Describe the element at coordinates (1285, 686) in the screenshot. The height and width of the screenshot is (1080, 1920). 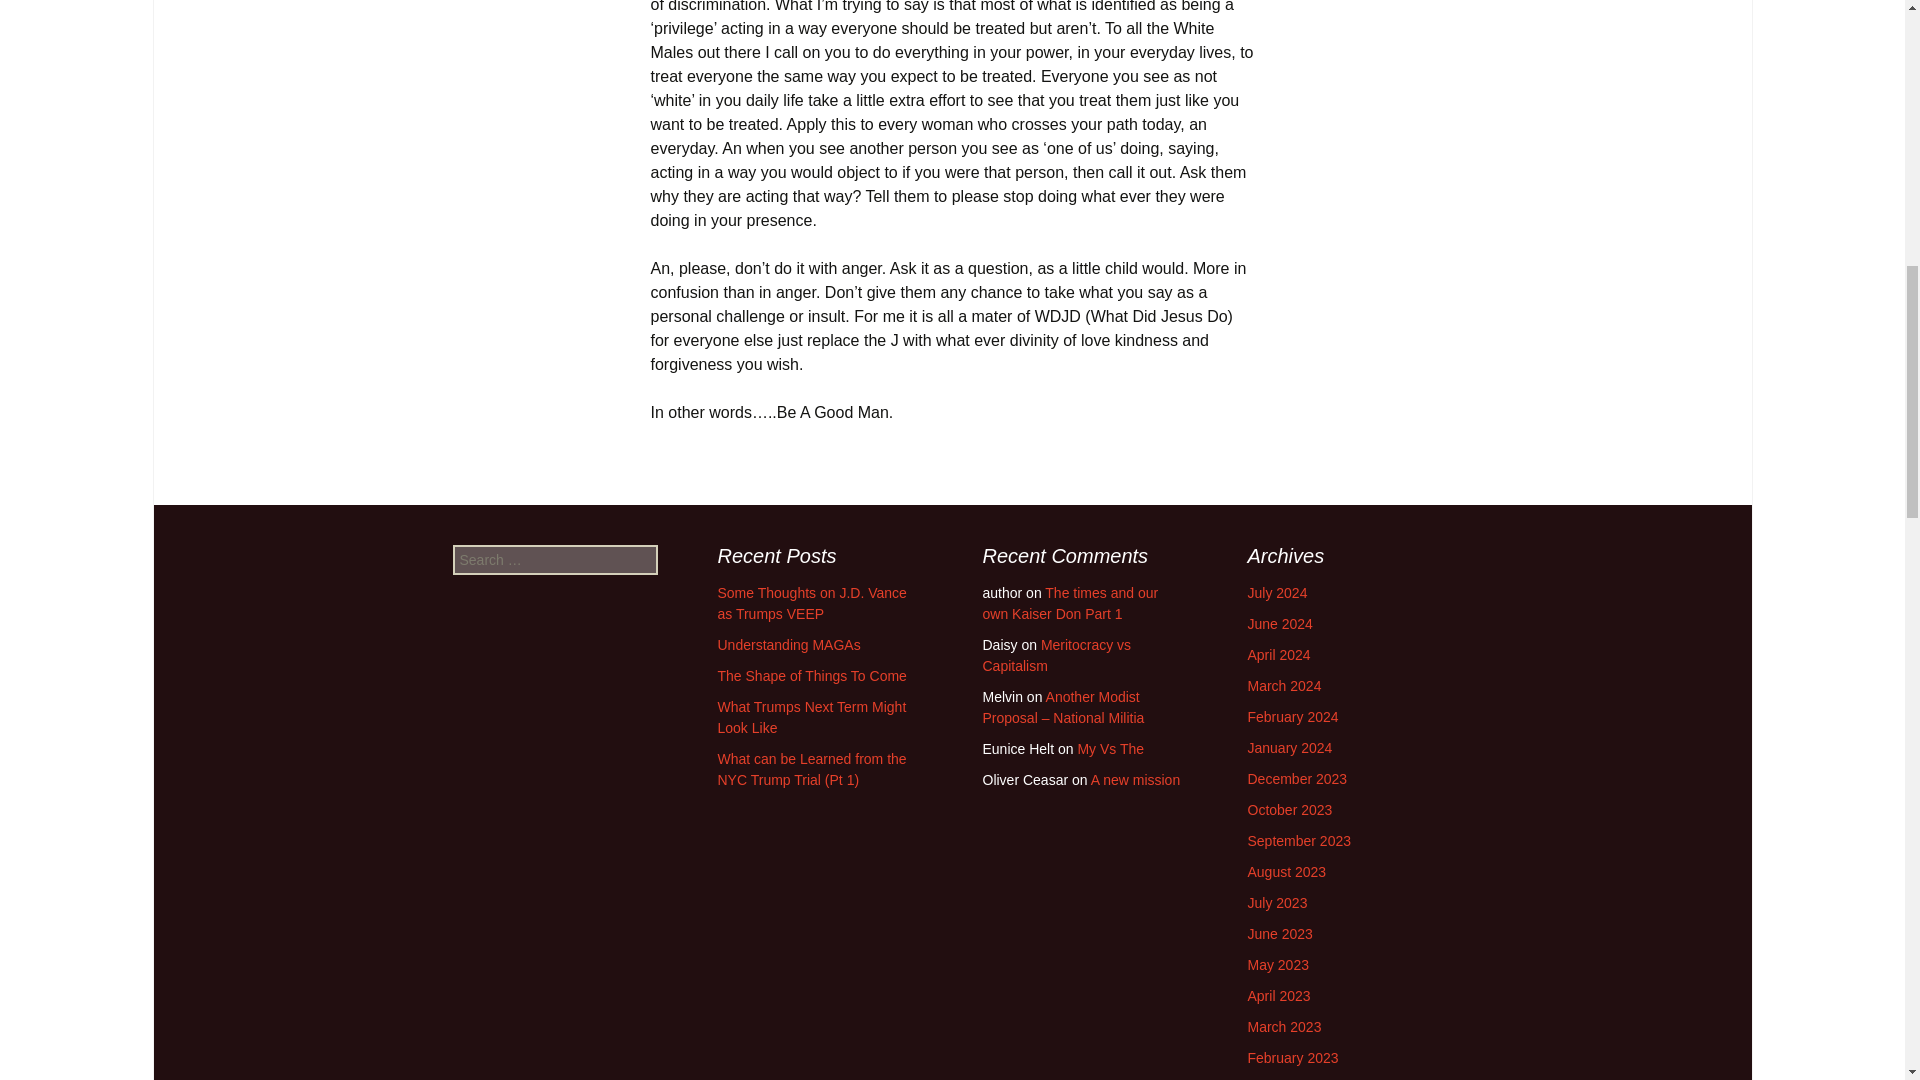
I see `March 2024` at that location.